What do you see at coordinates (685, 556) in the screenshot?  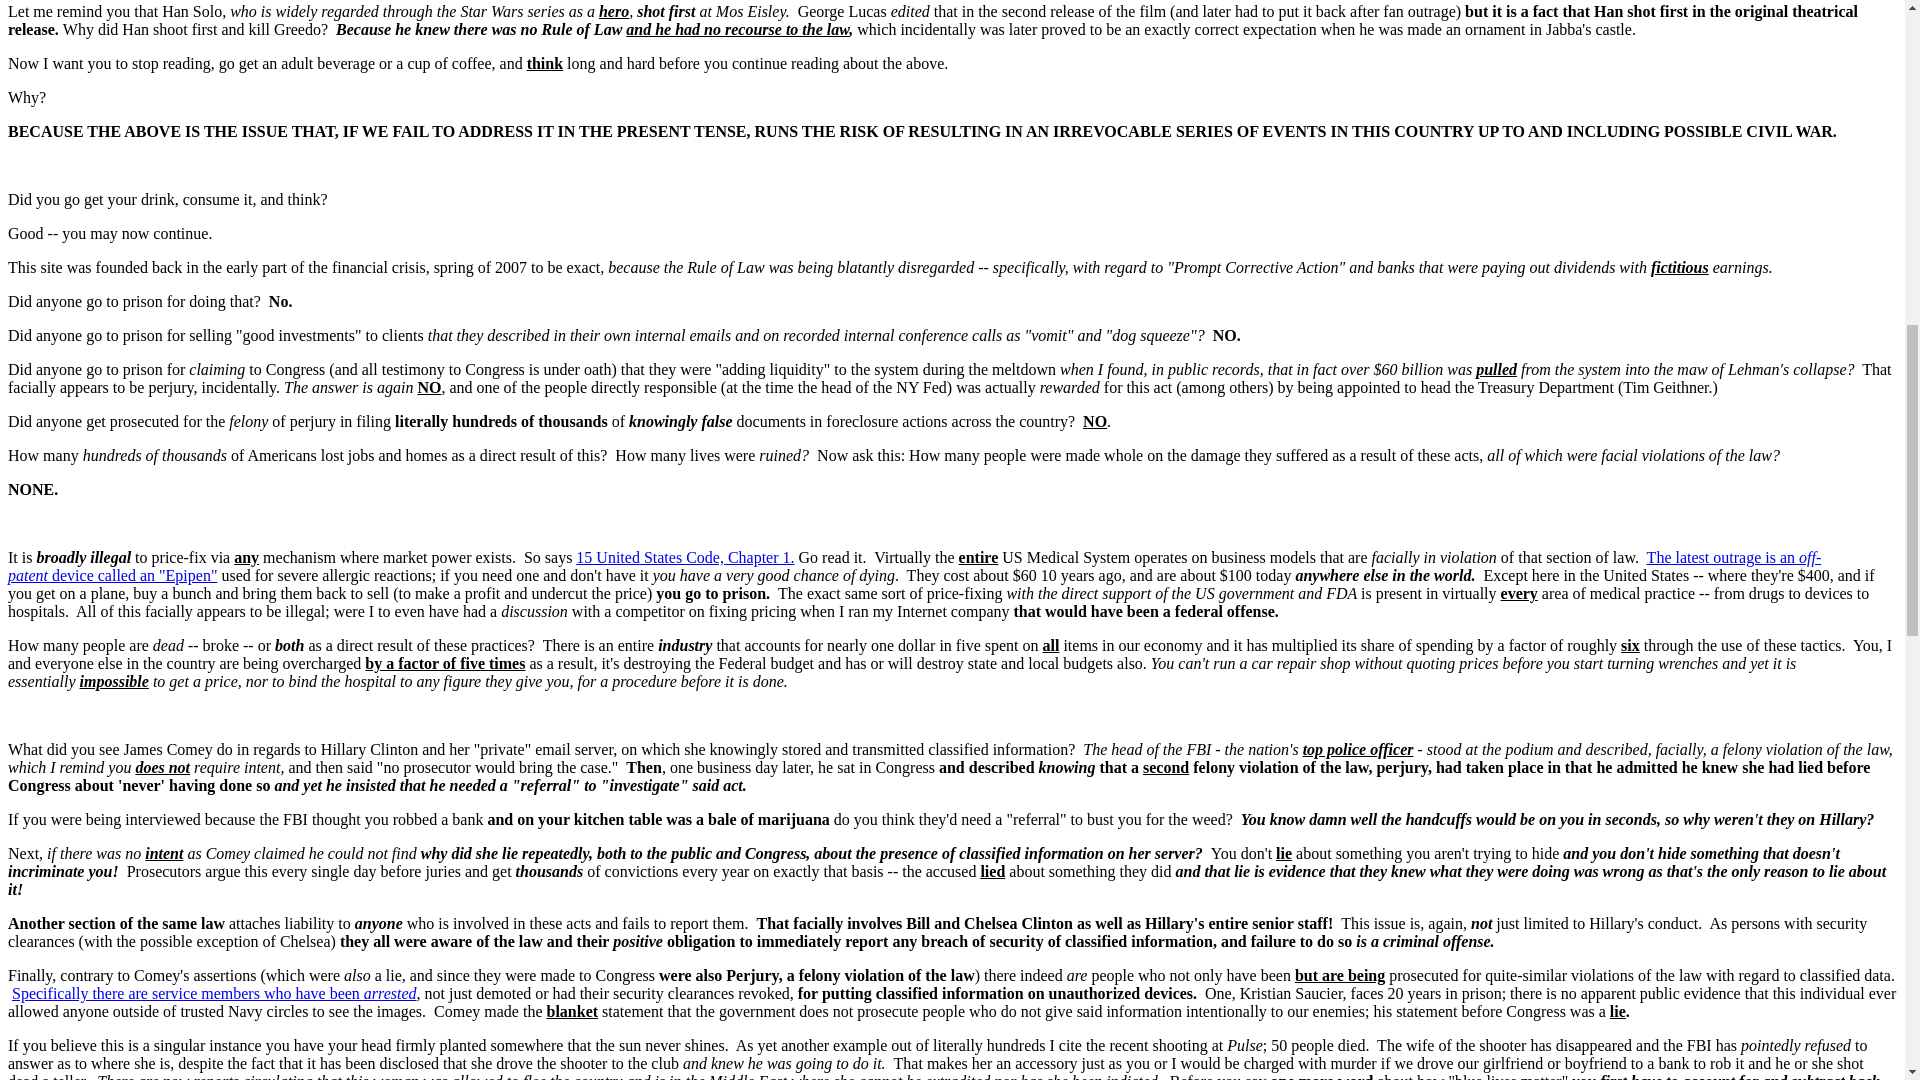 I see `15 United States Code, Chapter 1.` at bounding box center [685, 556].